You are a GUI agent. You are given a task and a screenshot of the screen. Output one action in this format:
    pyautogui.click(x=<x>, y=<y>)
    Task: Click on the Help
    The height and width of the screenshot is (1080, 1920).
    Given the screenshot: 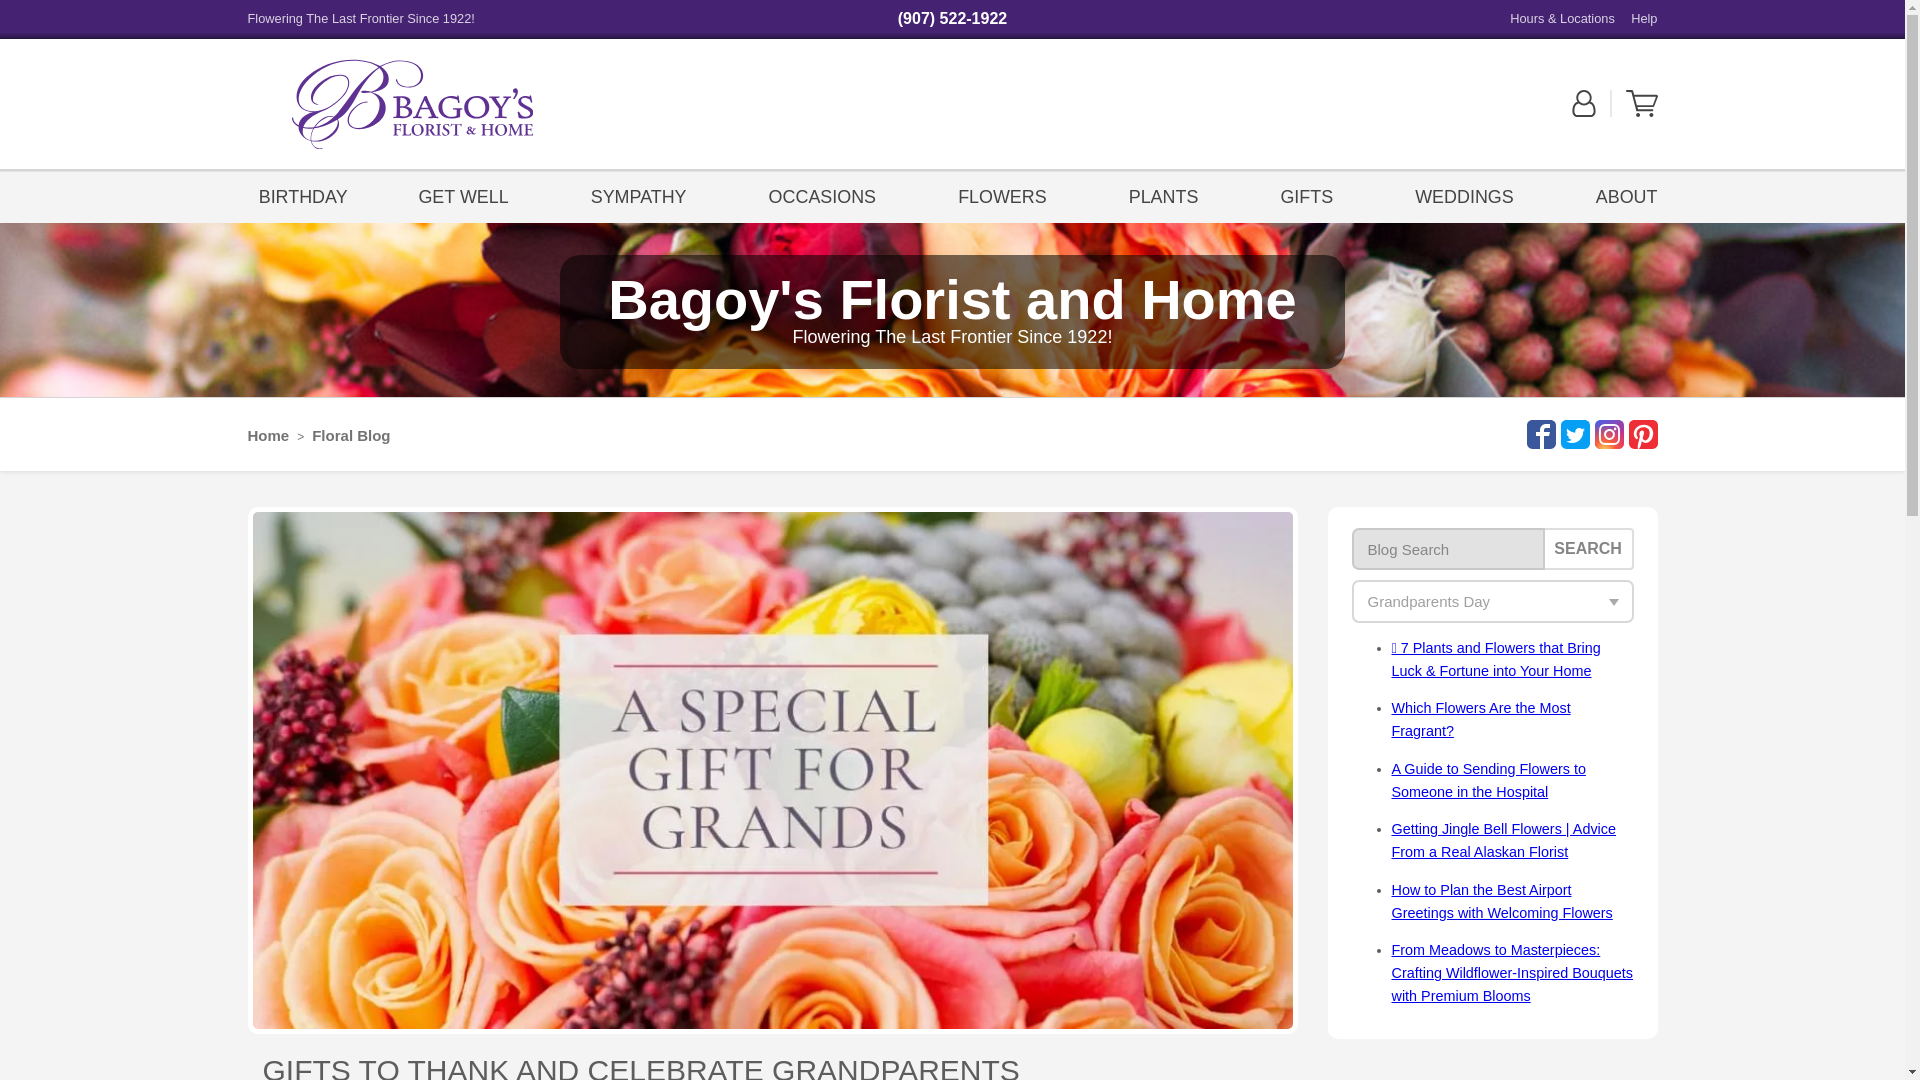 What is the action you would take?
    pyautogui.click(x=1643, y=18)
    